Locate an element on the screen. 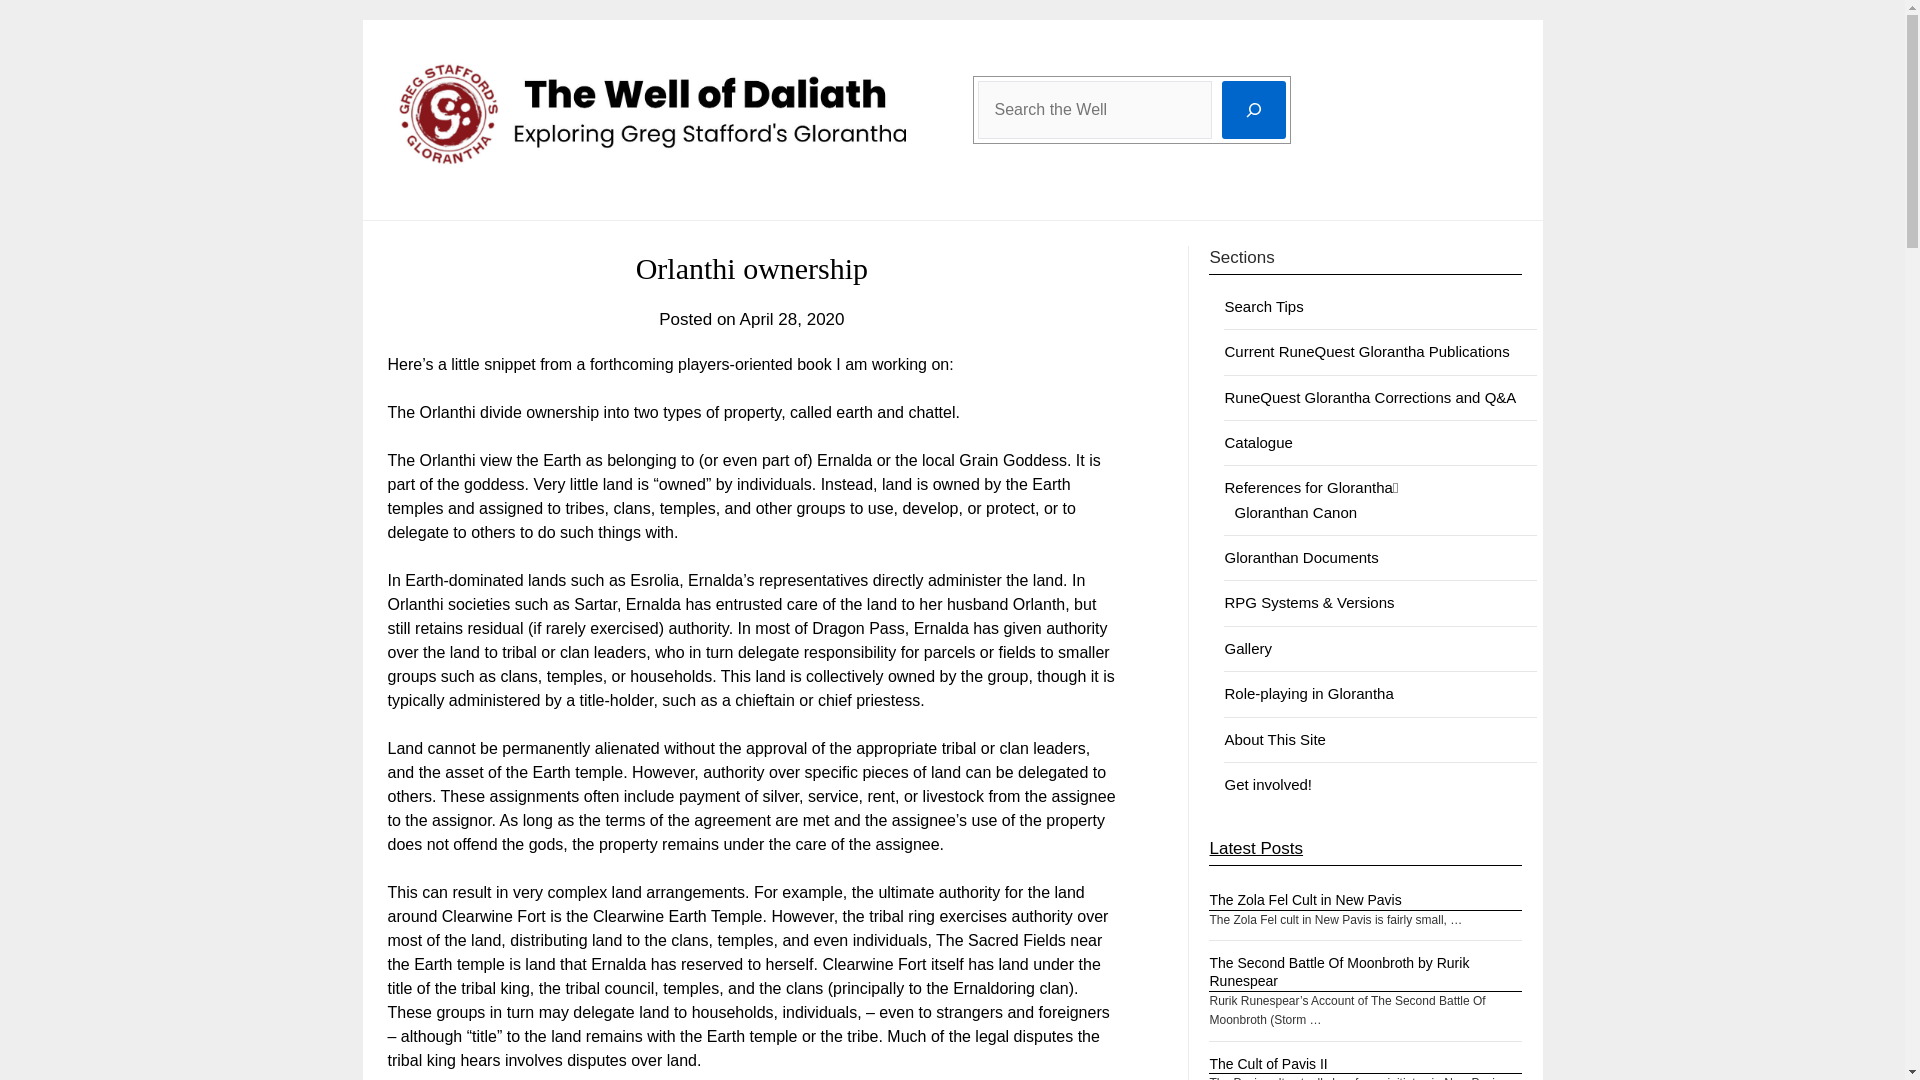 This screenshot has height=1080, width=1920. The Cult of Pavis II is located at coordinates (1268, 1064).